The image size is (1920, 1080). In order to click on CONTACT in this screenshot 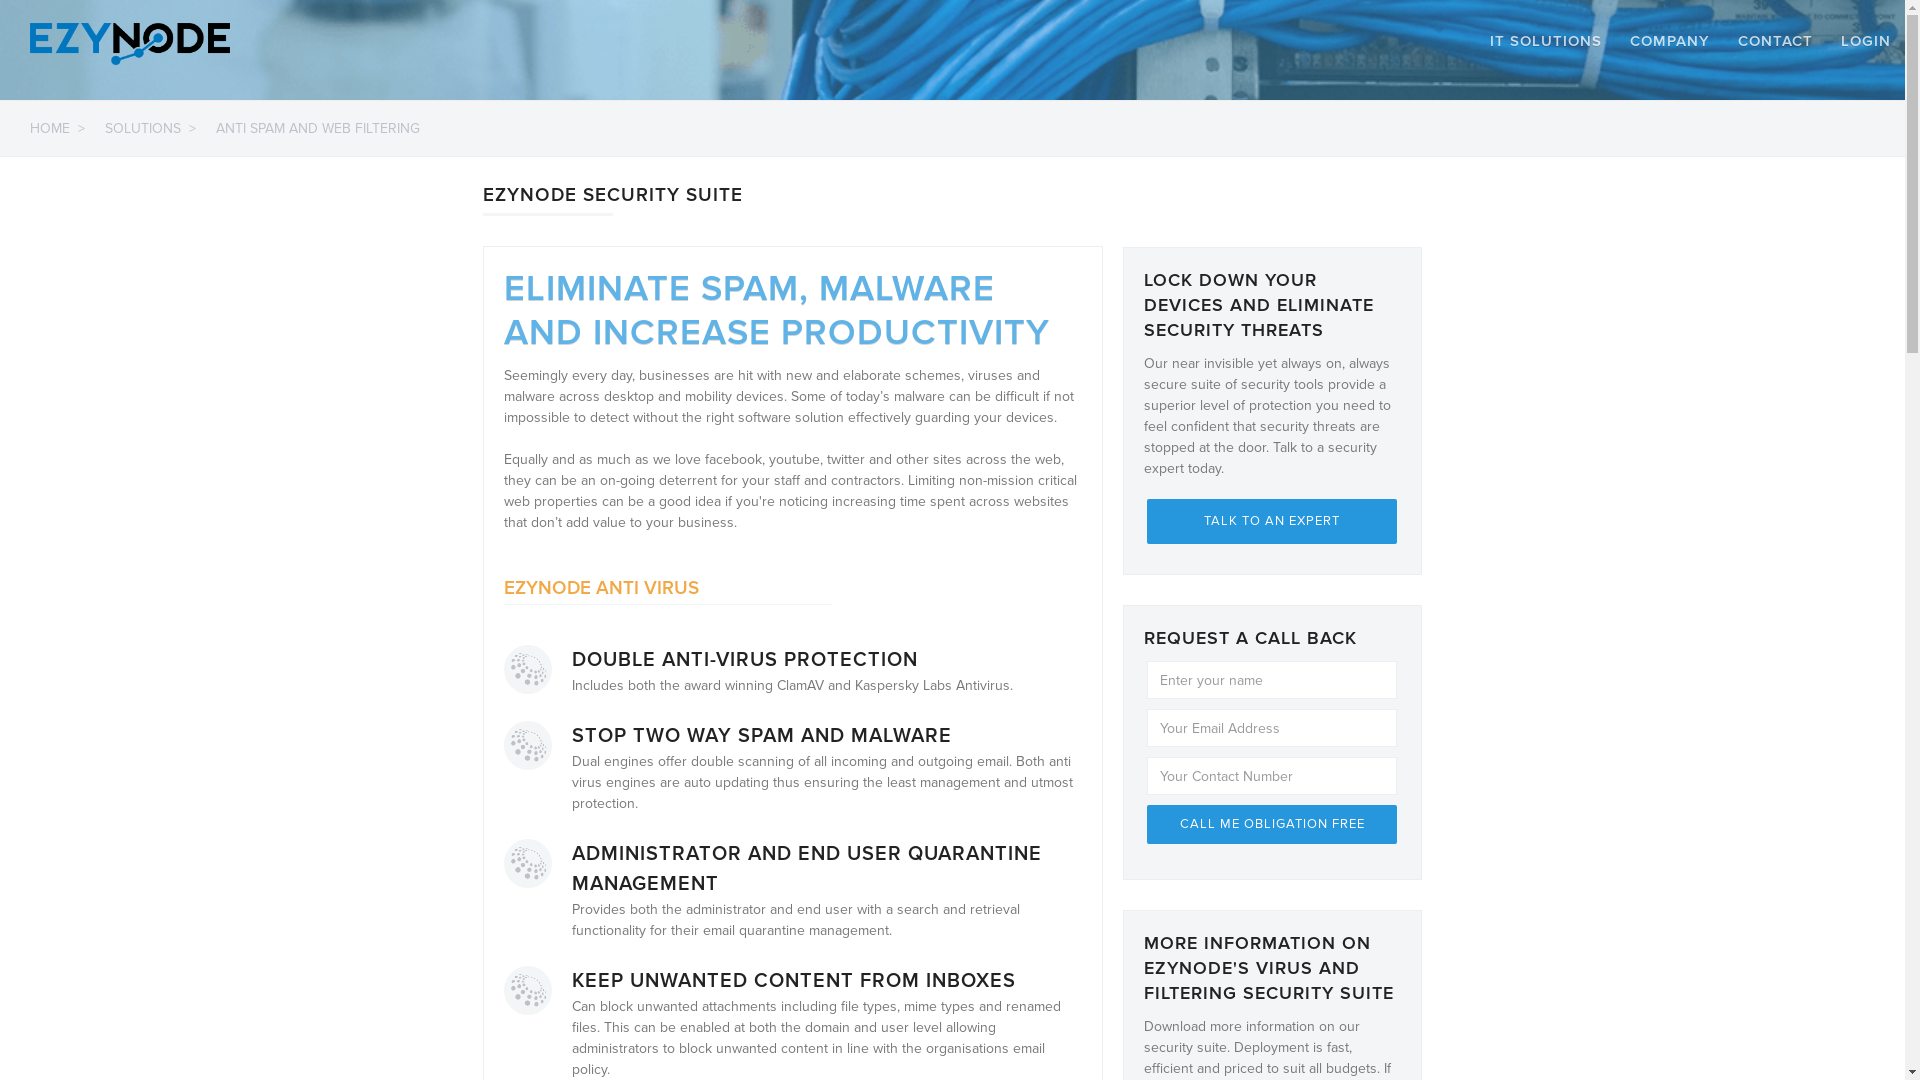, I will do `click(1776, 41)`.